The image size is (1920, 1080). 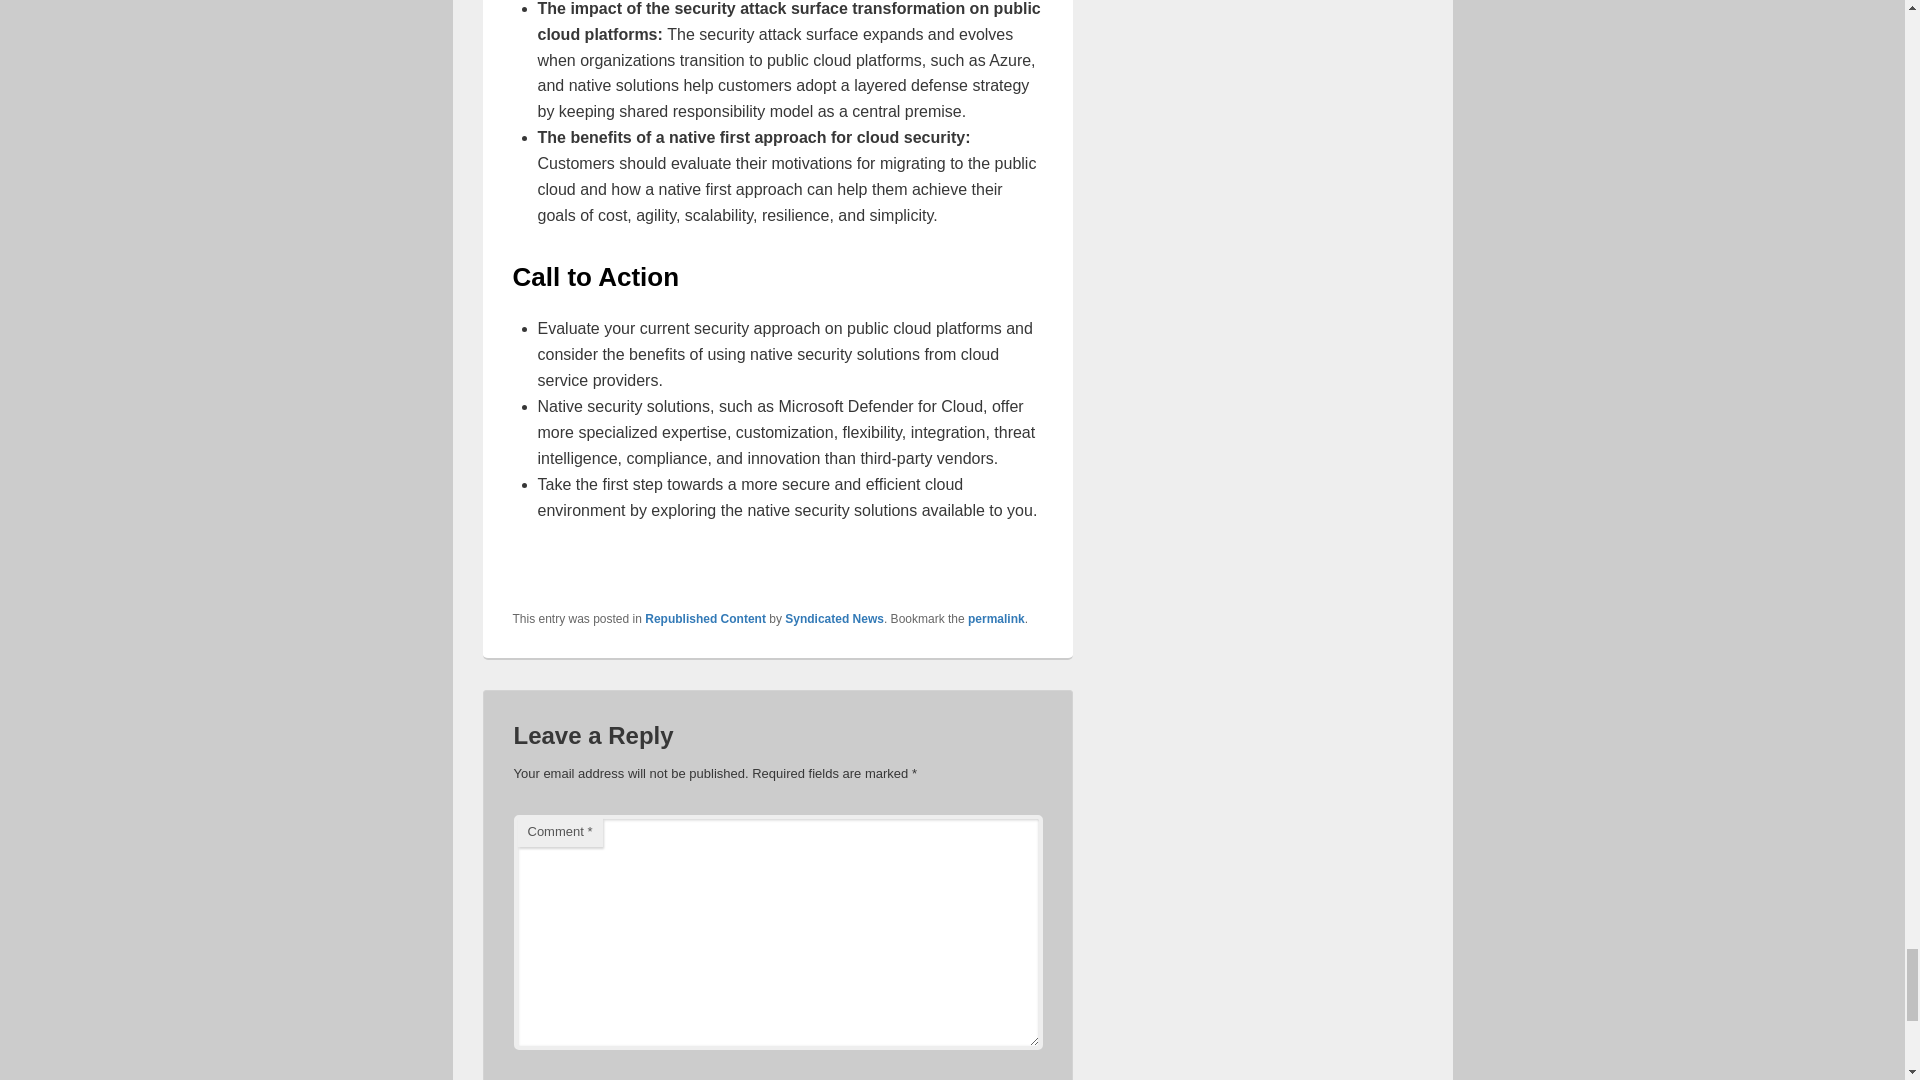 I want to click on Permalink to Native-first cloud security approach, so click(x=996, y=619).